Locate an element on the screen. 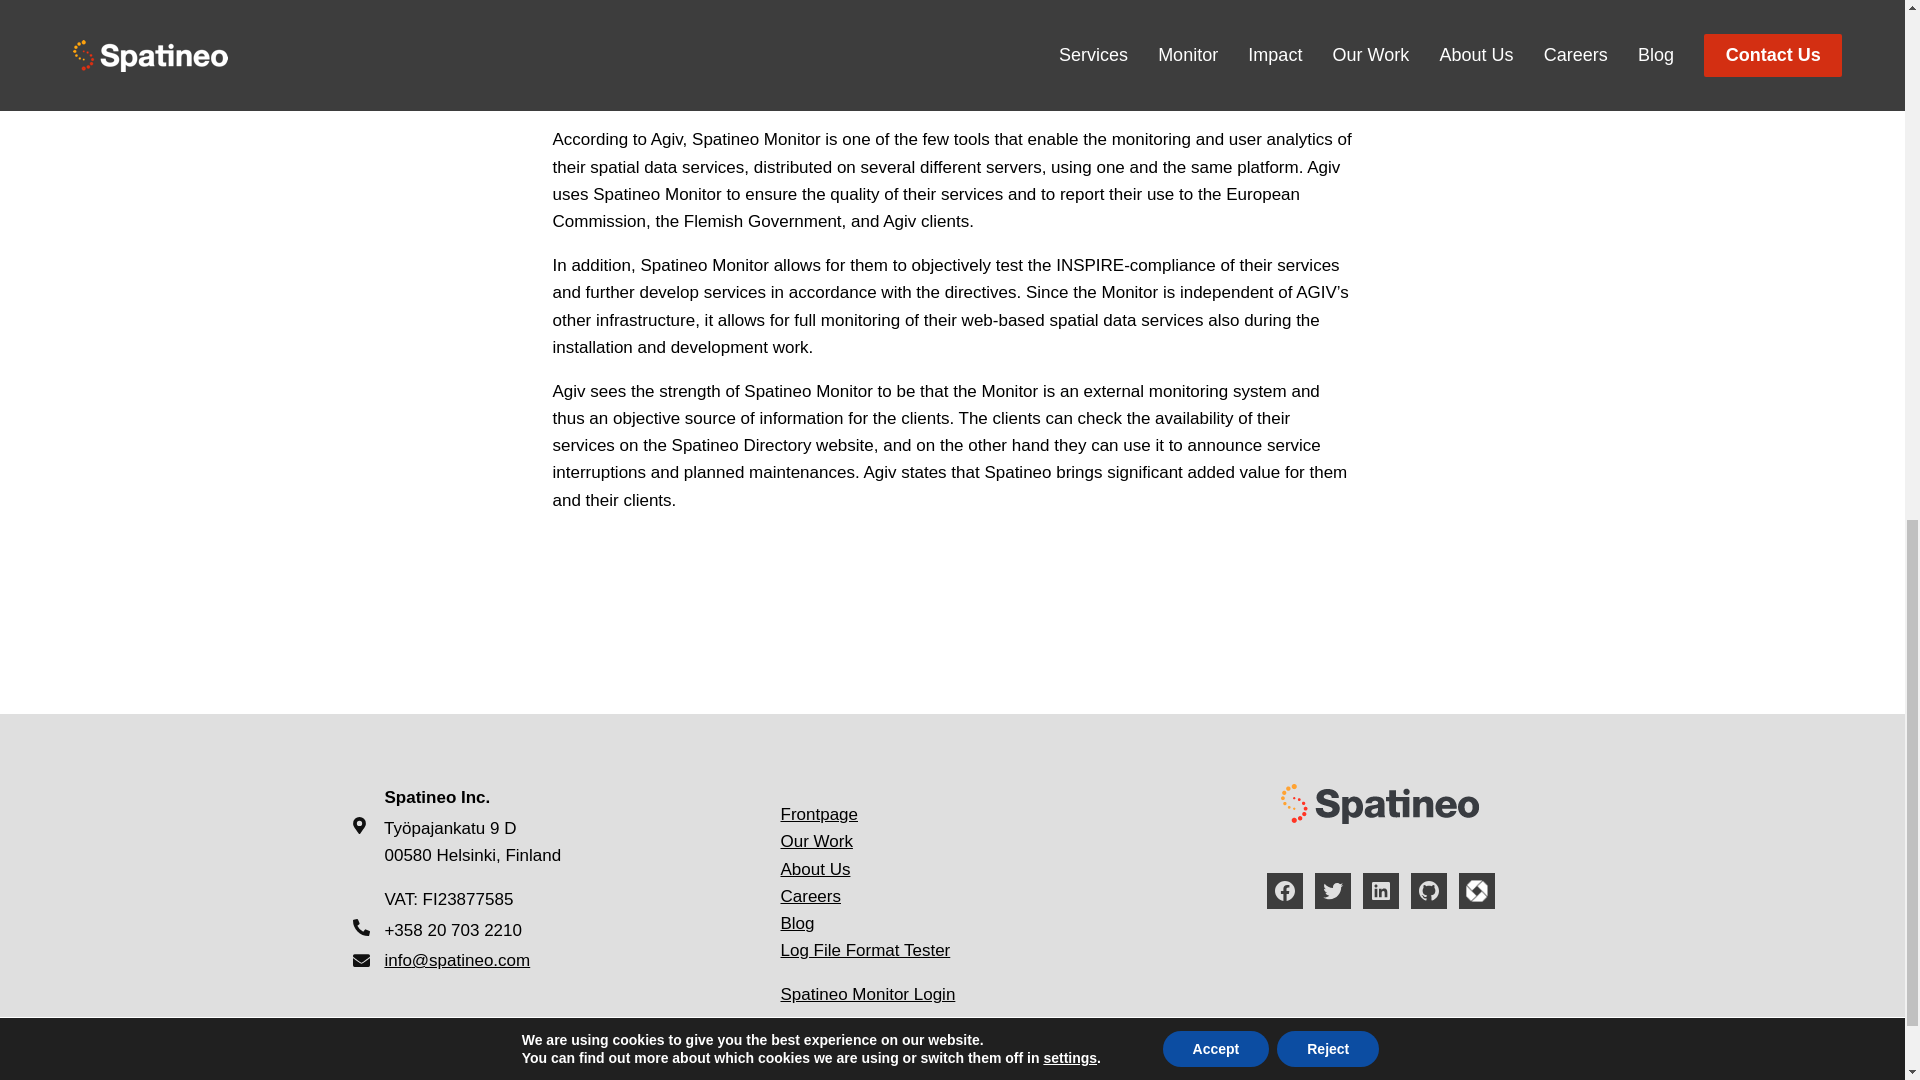 Image resolution: width=1920 pixels, height=1080 pixels. Our Work is located at coordinates (816, 841).